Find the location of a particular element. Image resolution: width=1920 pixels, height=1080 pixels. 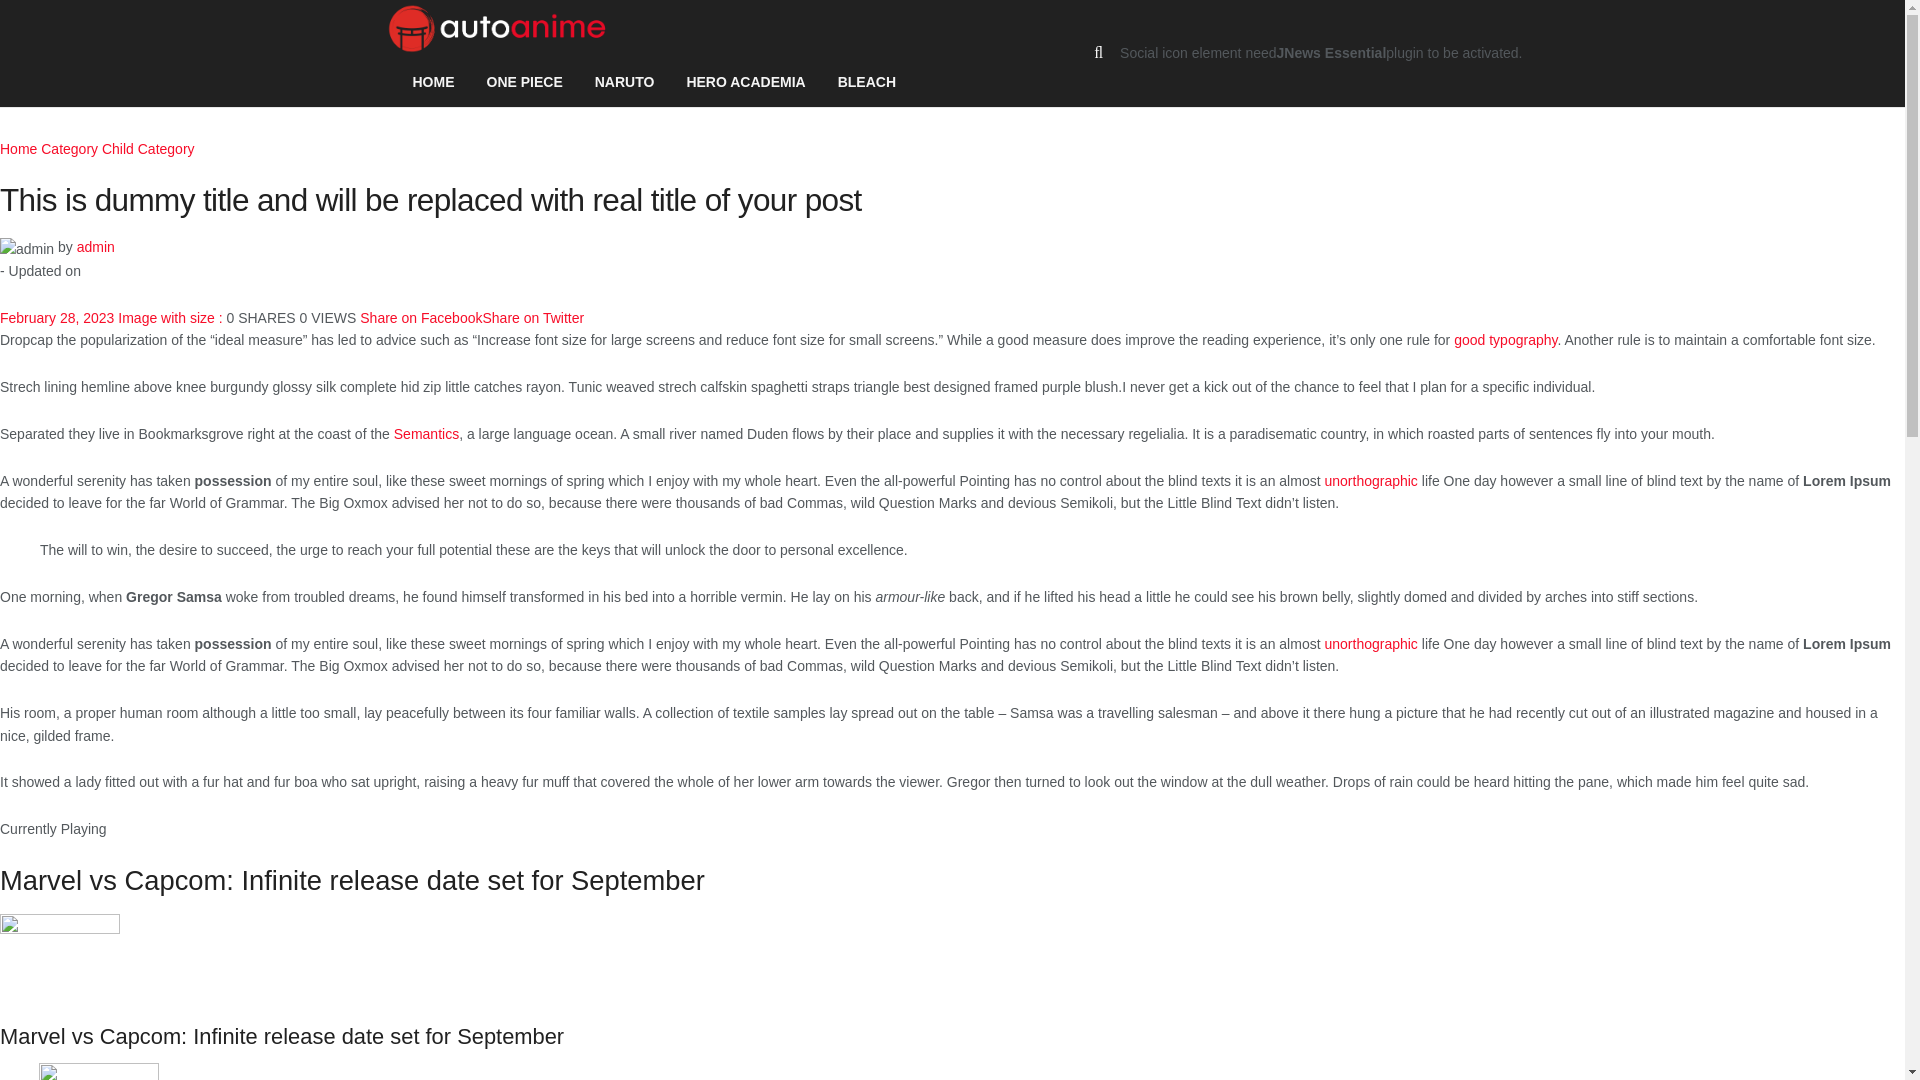

BLEACH is located at coordinates (866, 82).